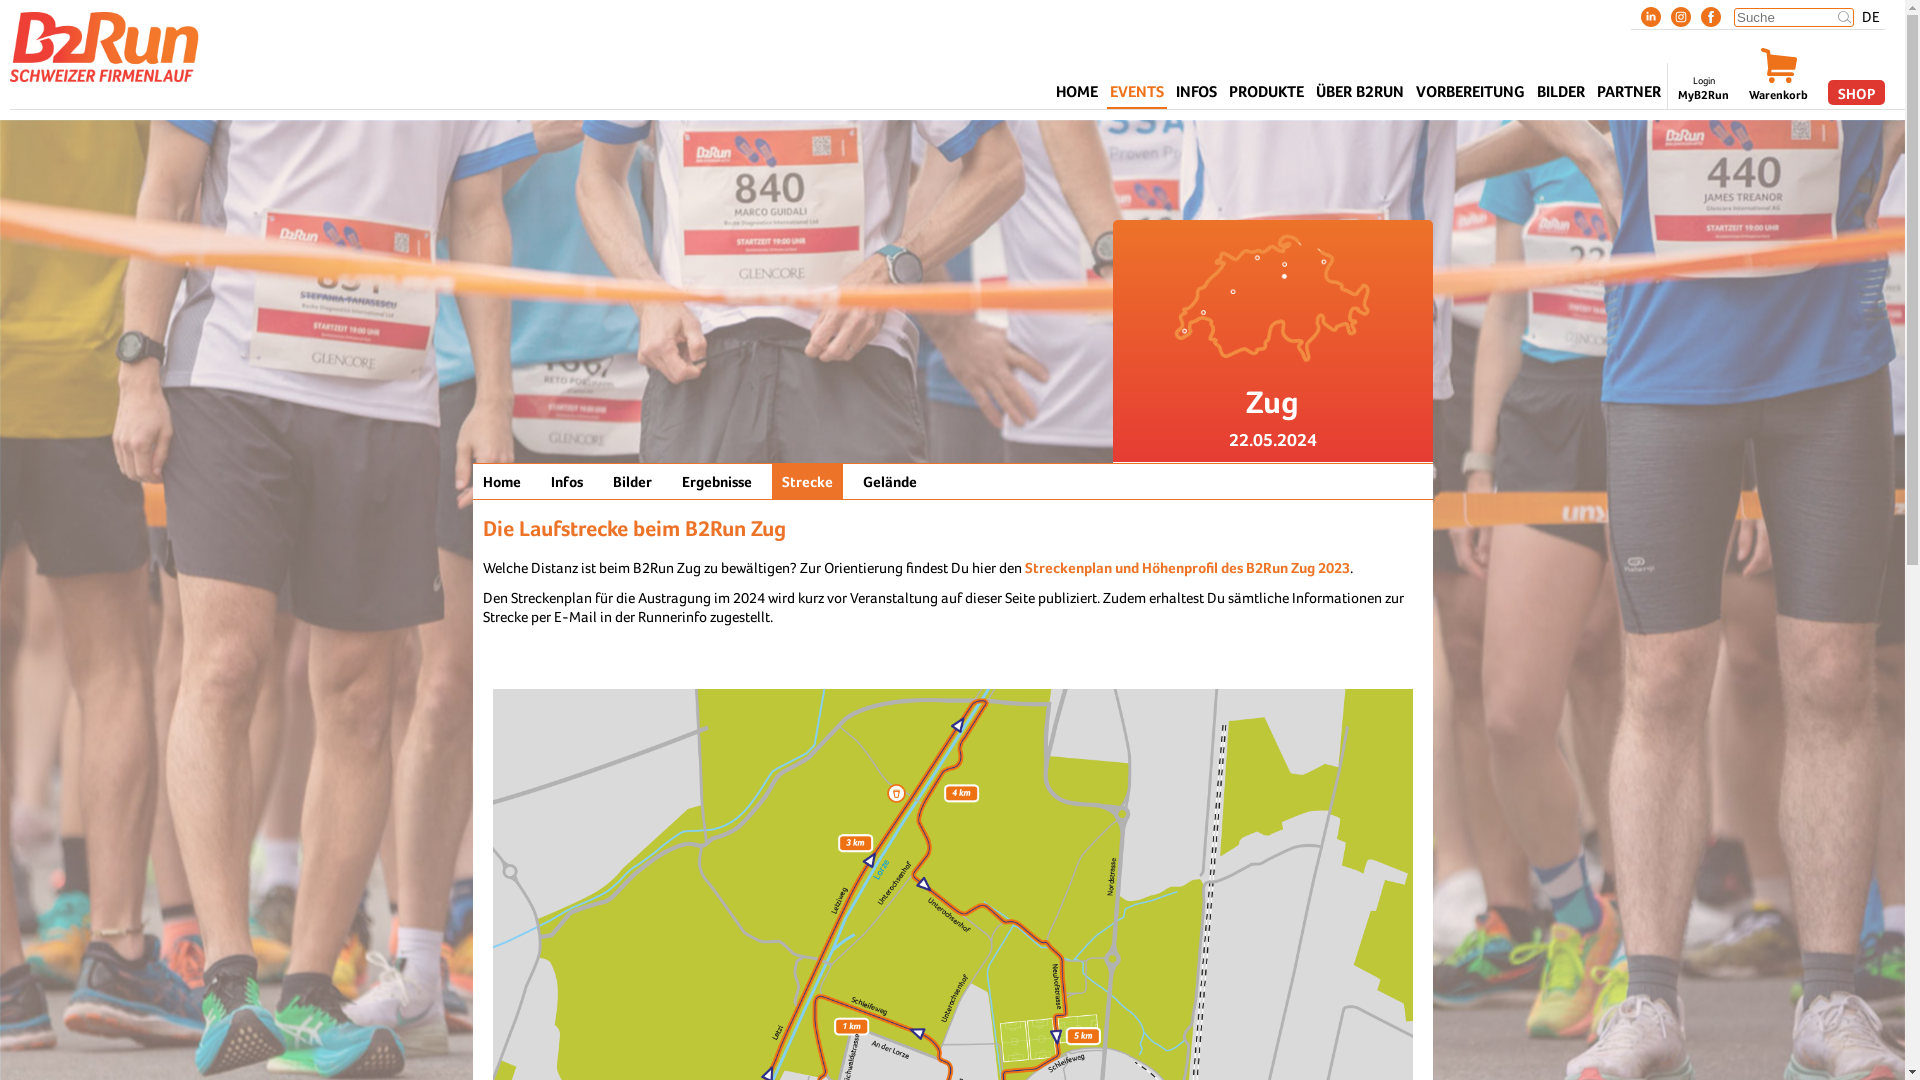 This screenshot has width=1920, height=1080. Describe the element at coordinates (1561, 95) in the screenshot. I see `BILDER` at that location.